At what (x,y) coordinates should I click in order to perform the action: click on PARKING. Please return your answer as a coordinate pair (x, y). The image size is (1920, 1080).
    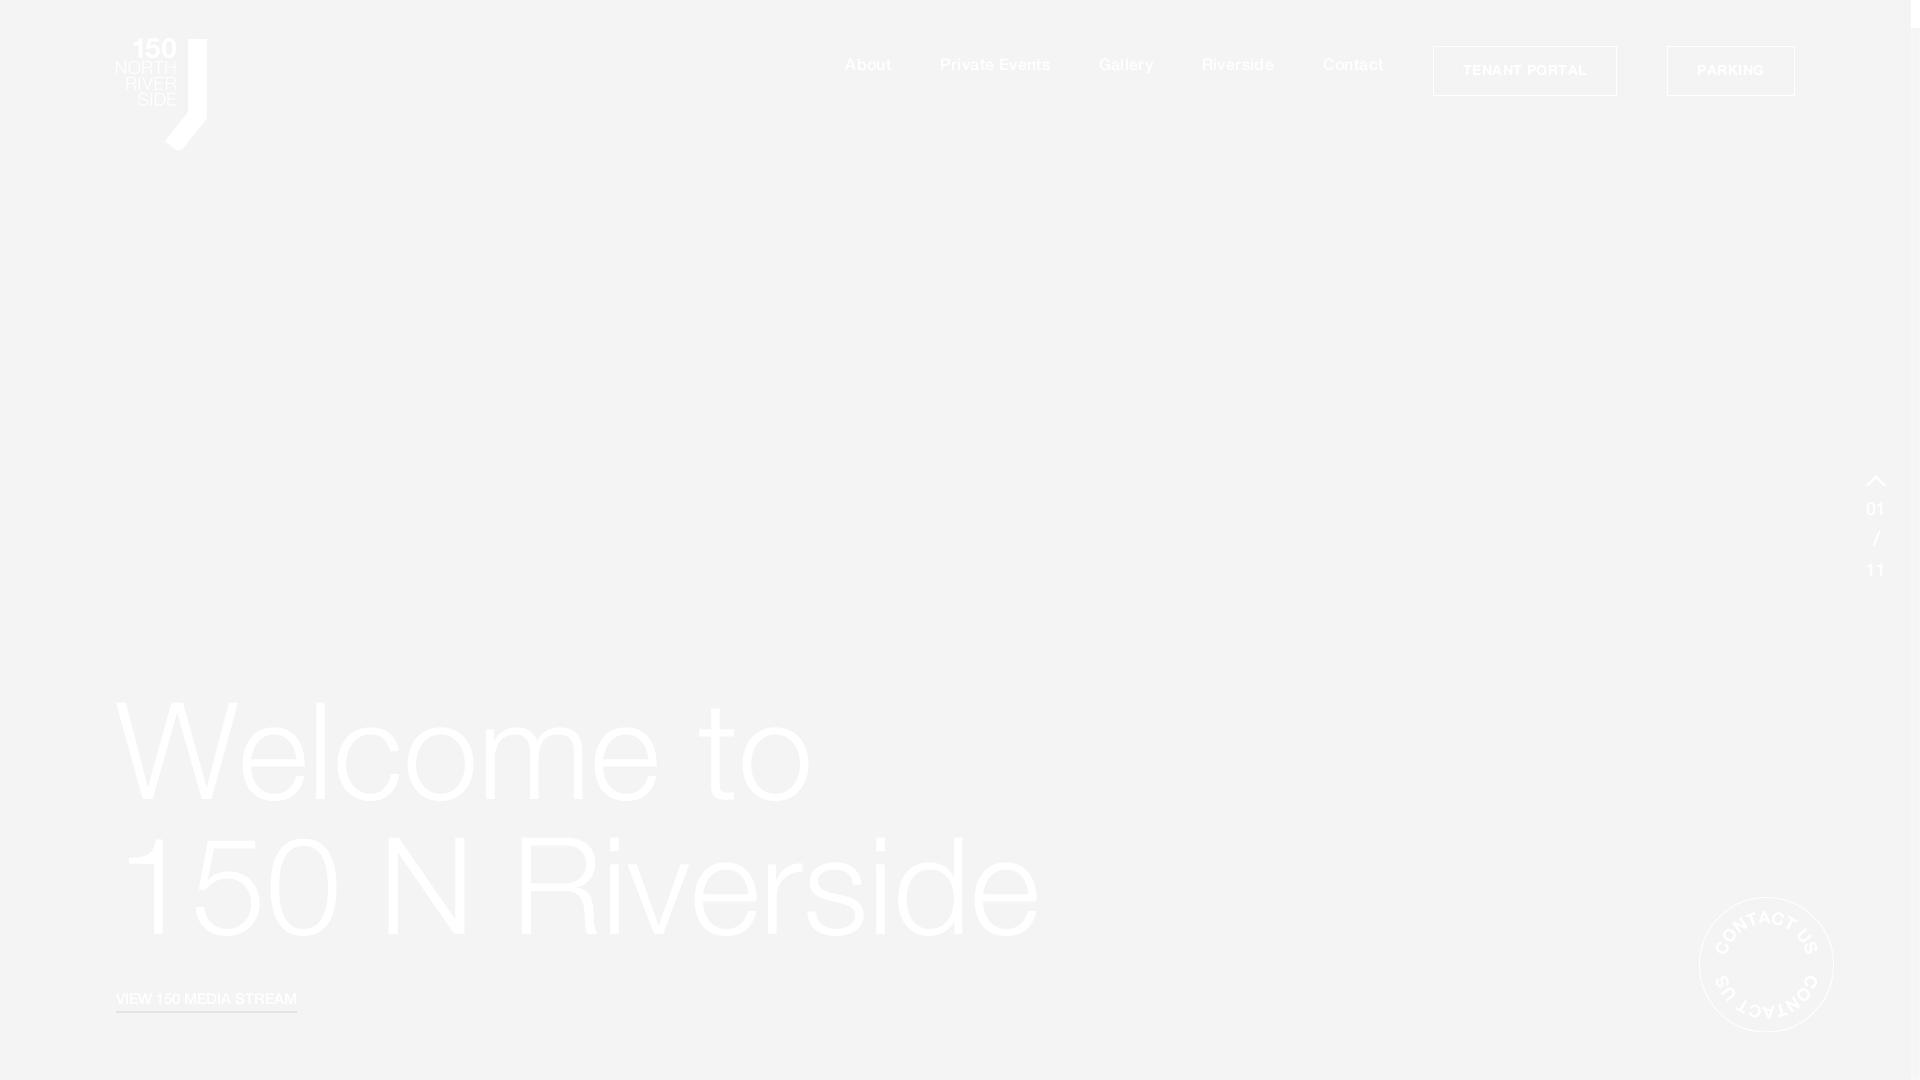
    Looking at the image, I should click on (1730, 71).